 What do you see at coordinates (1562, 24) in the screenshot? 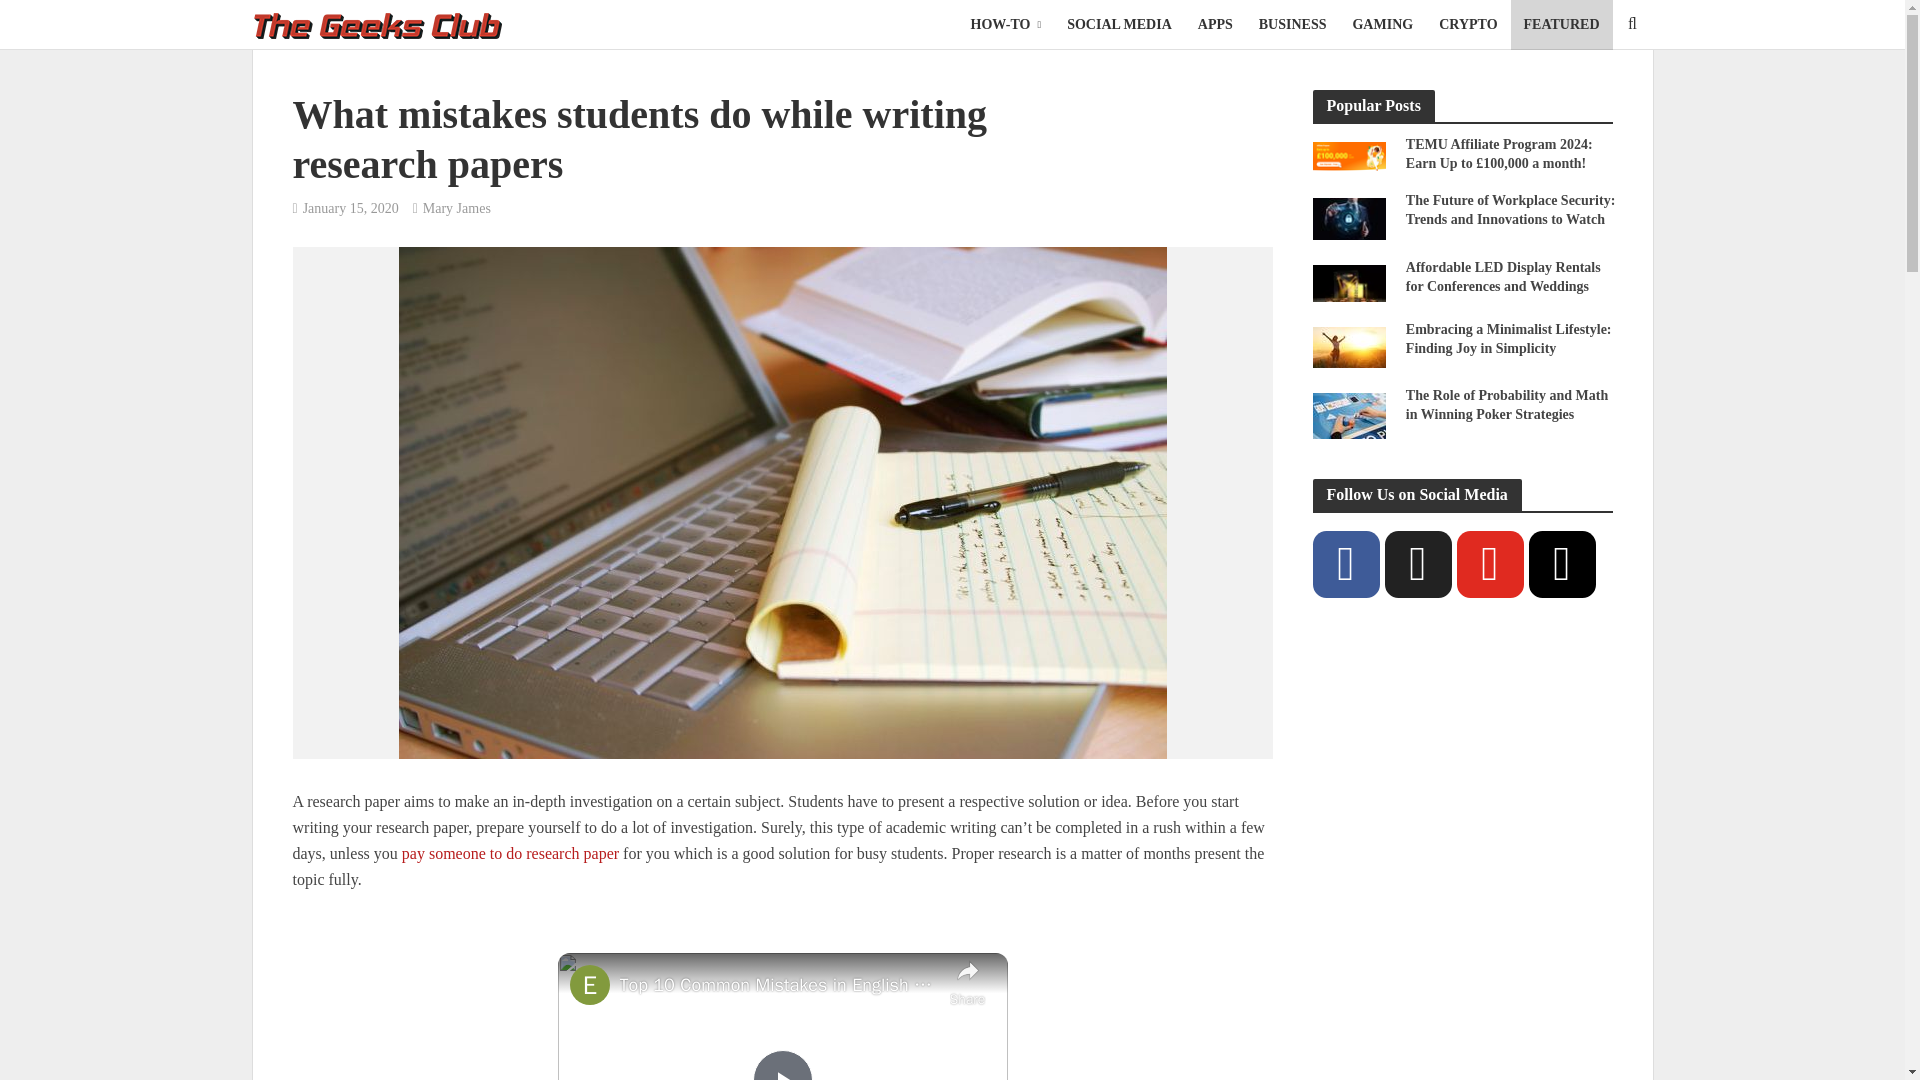
I see `FEATURED` at bounding box center [1562, 24].